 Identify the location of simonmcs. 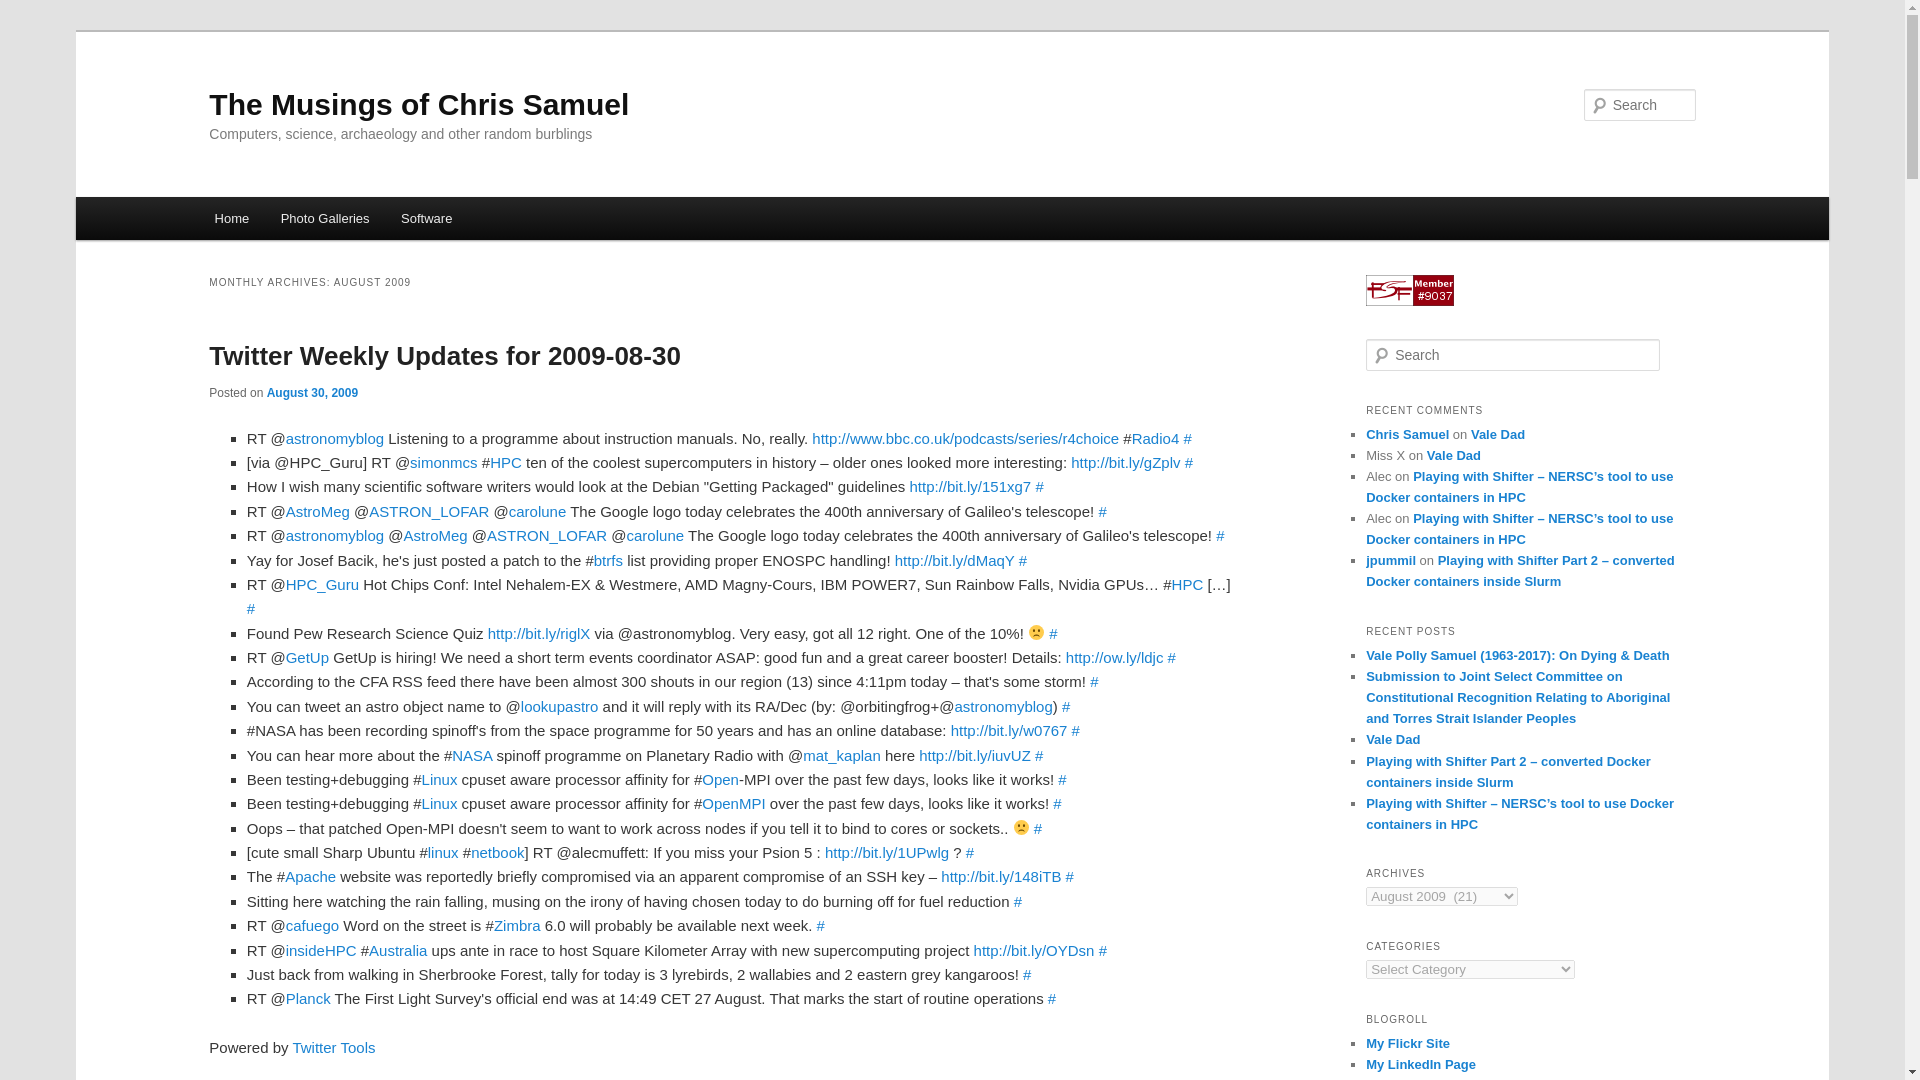
(444, 462).